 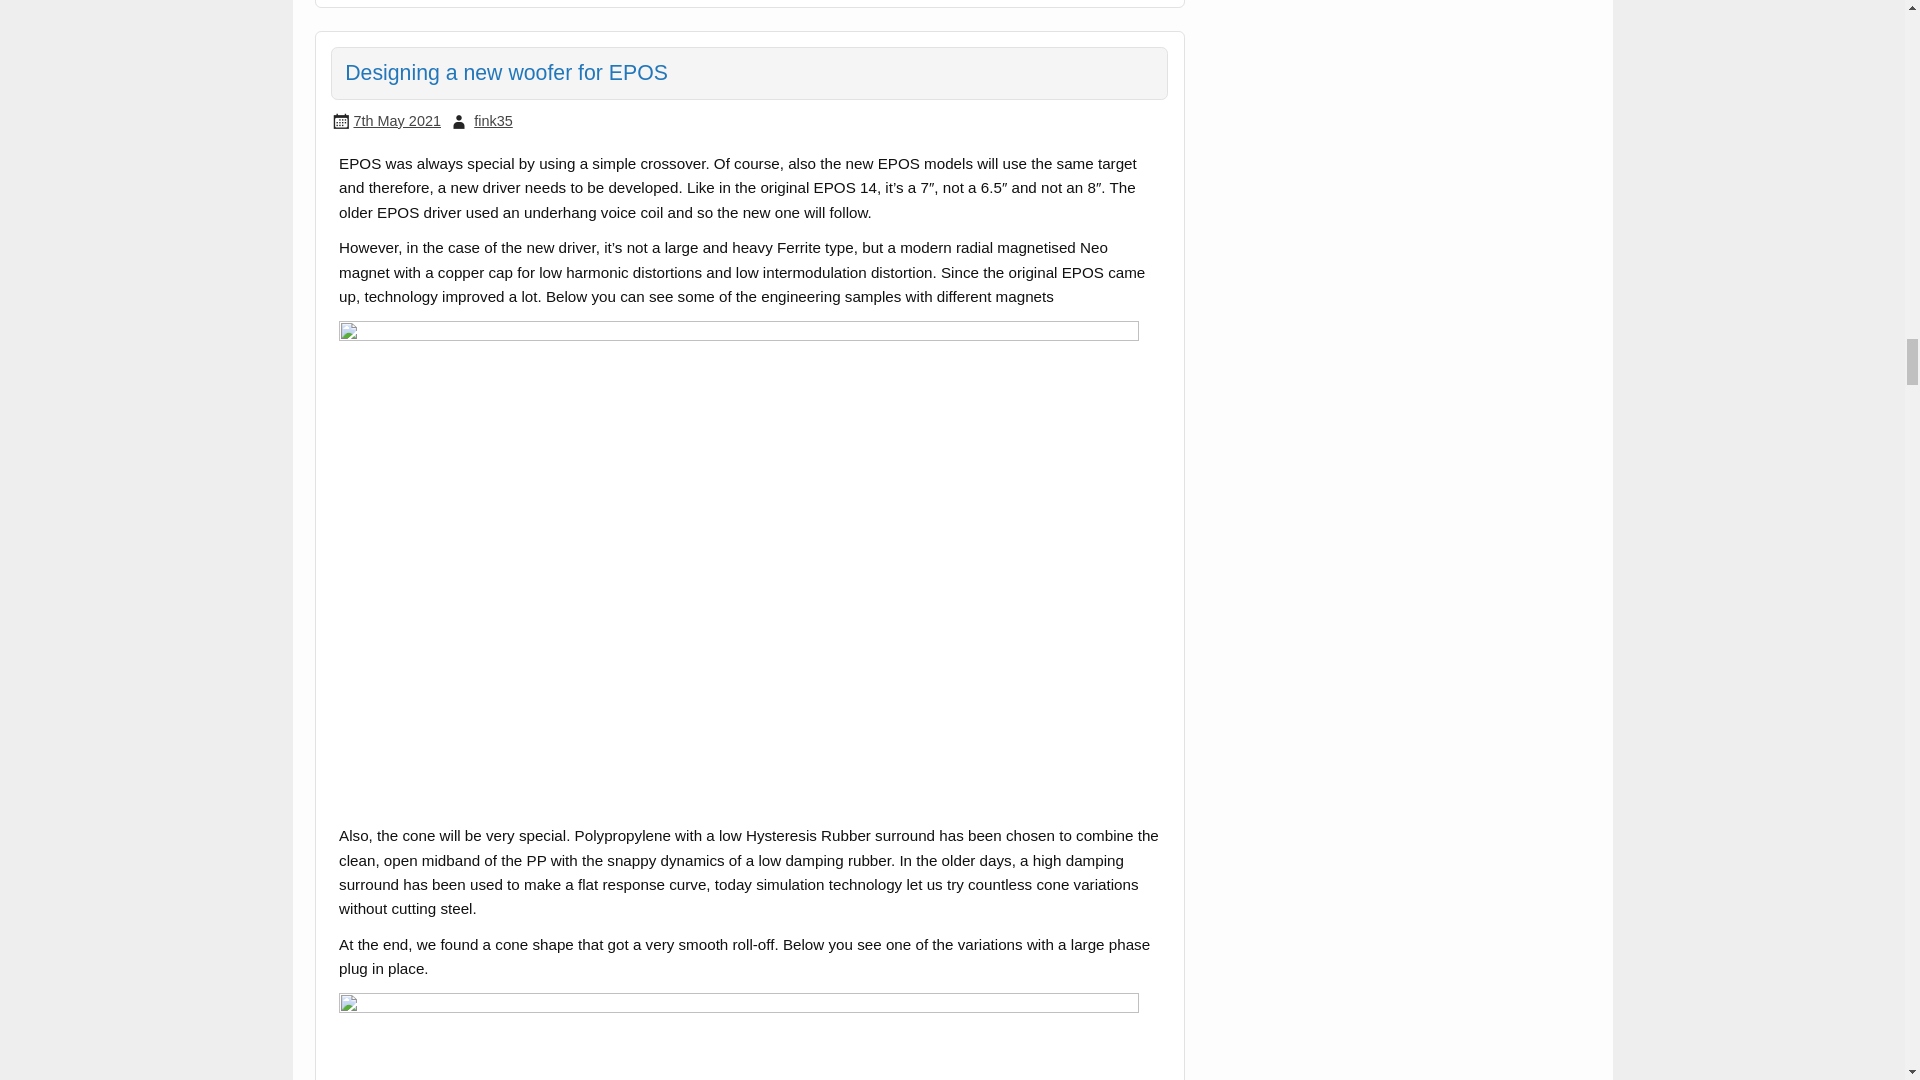 What do you see at coordinates (397, 120) in the screenshot?
I see `15:46` at bounding box center [397, 120].